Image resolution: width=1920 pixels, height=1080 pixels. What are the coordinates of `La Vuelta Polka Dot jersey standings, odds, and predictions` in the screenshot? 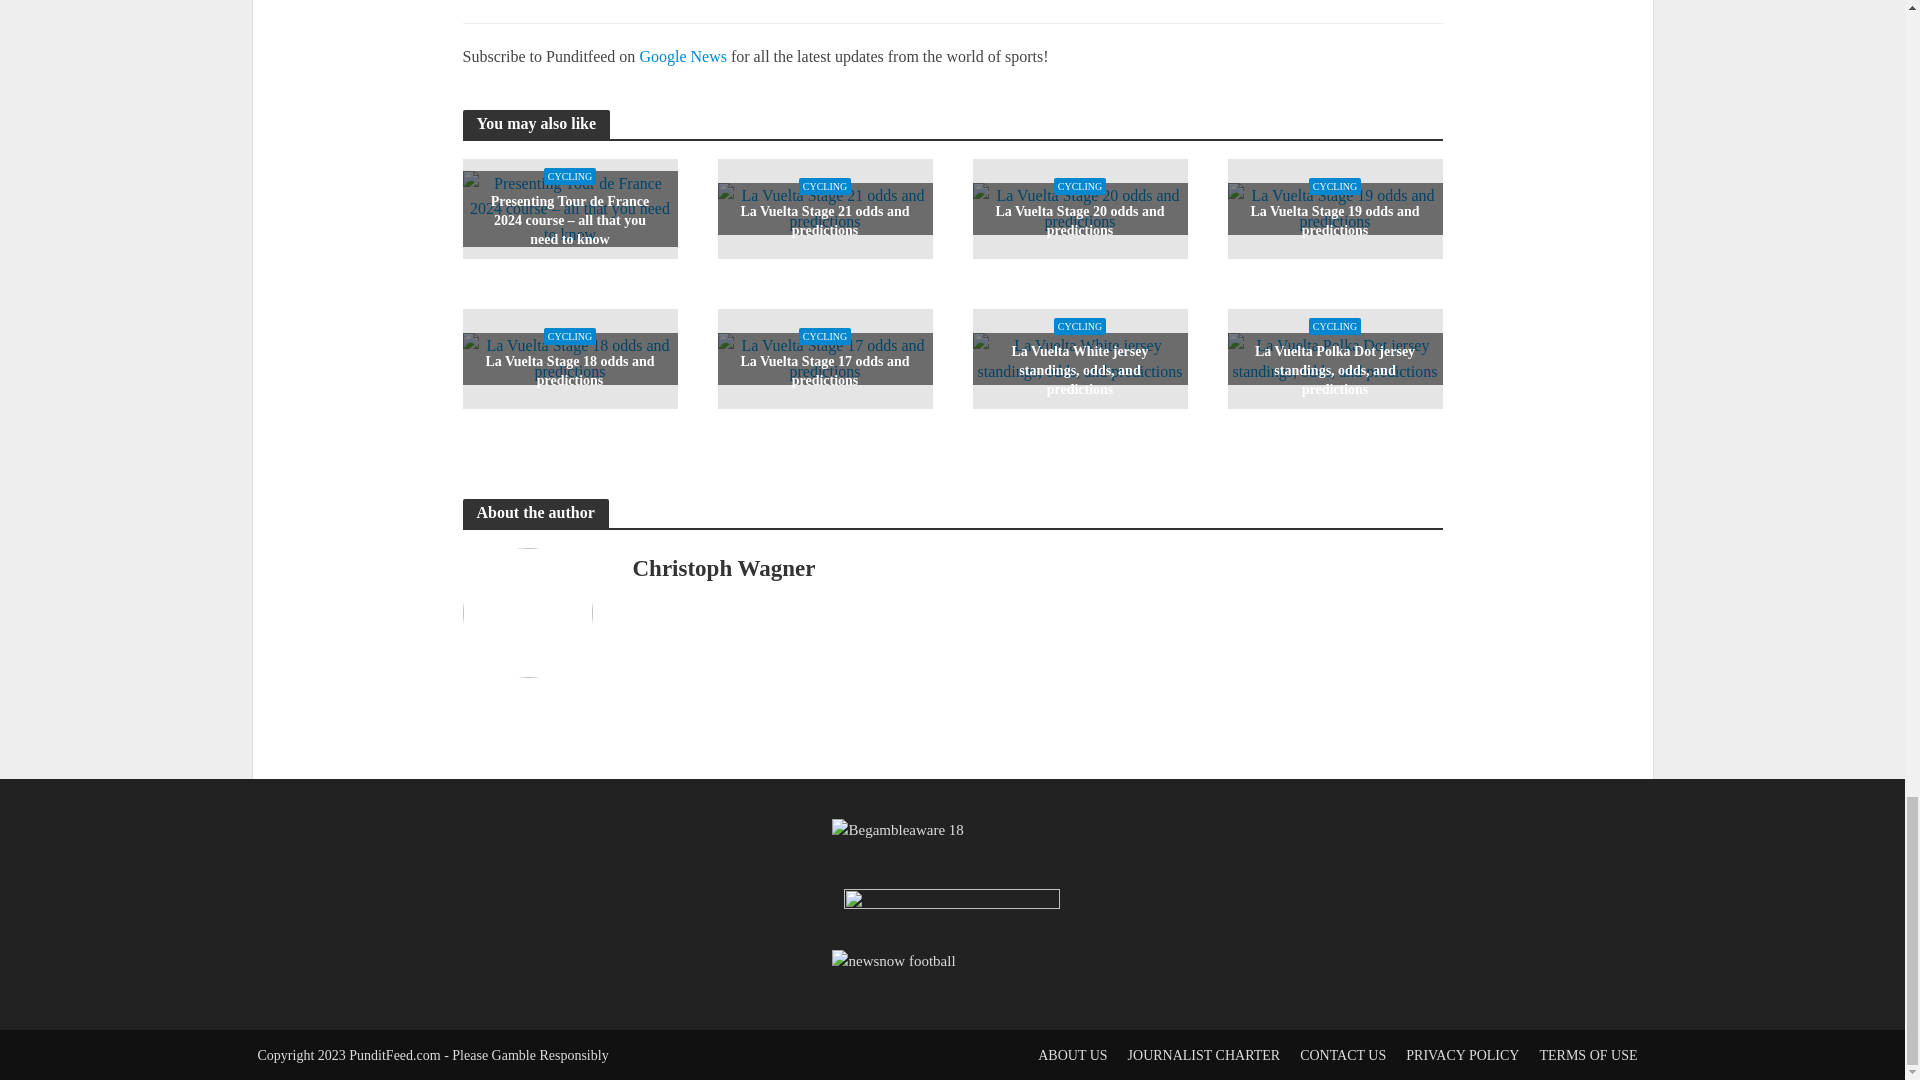 It's located at (1336, 357).